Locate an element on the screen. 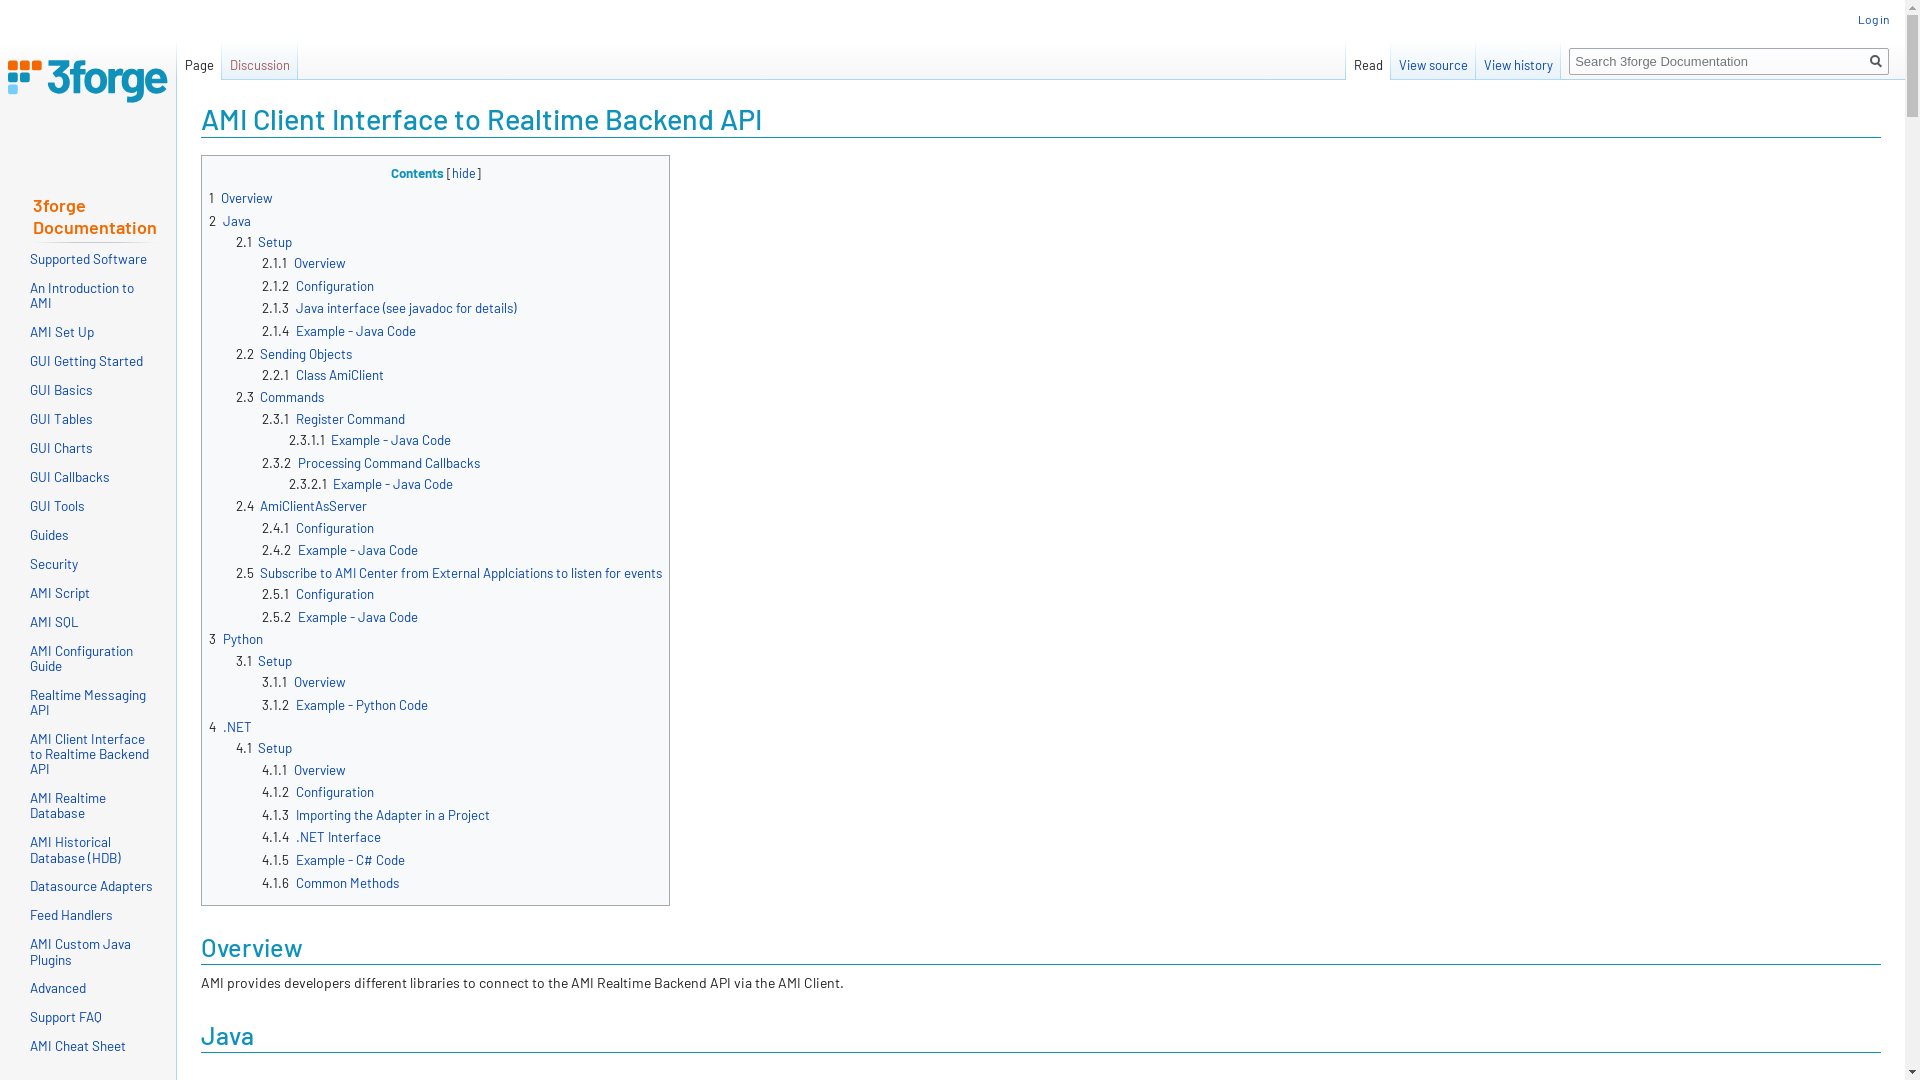  4.1 Setup is located at coordinates (264, 748).